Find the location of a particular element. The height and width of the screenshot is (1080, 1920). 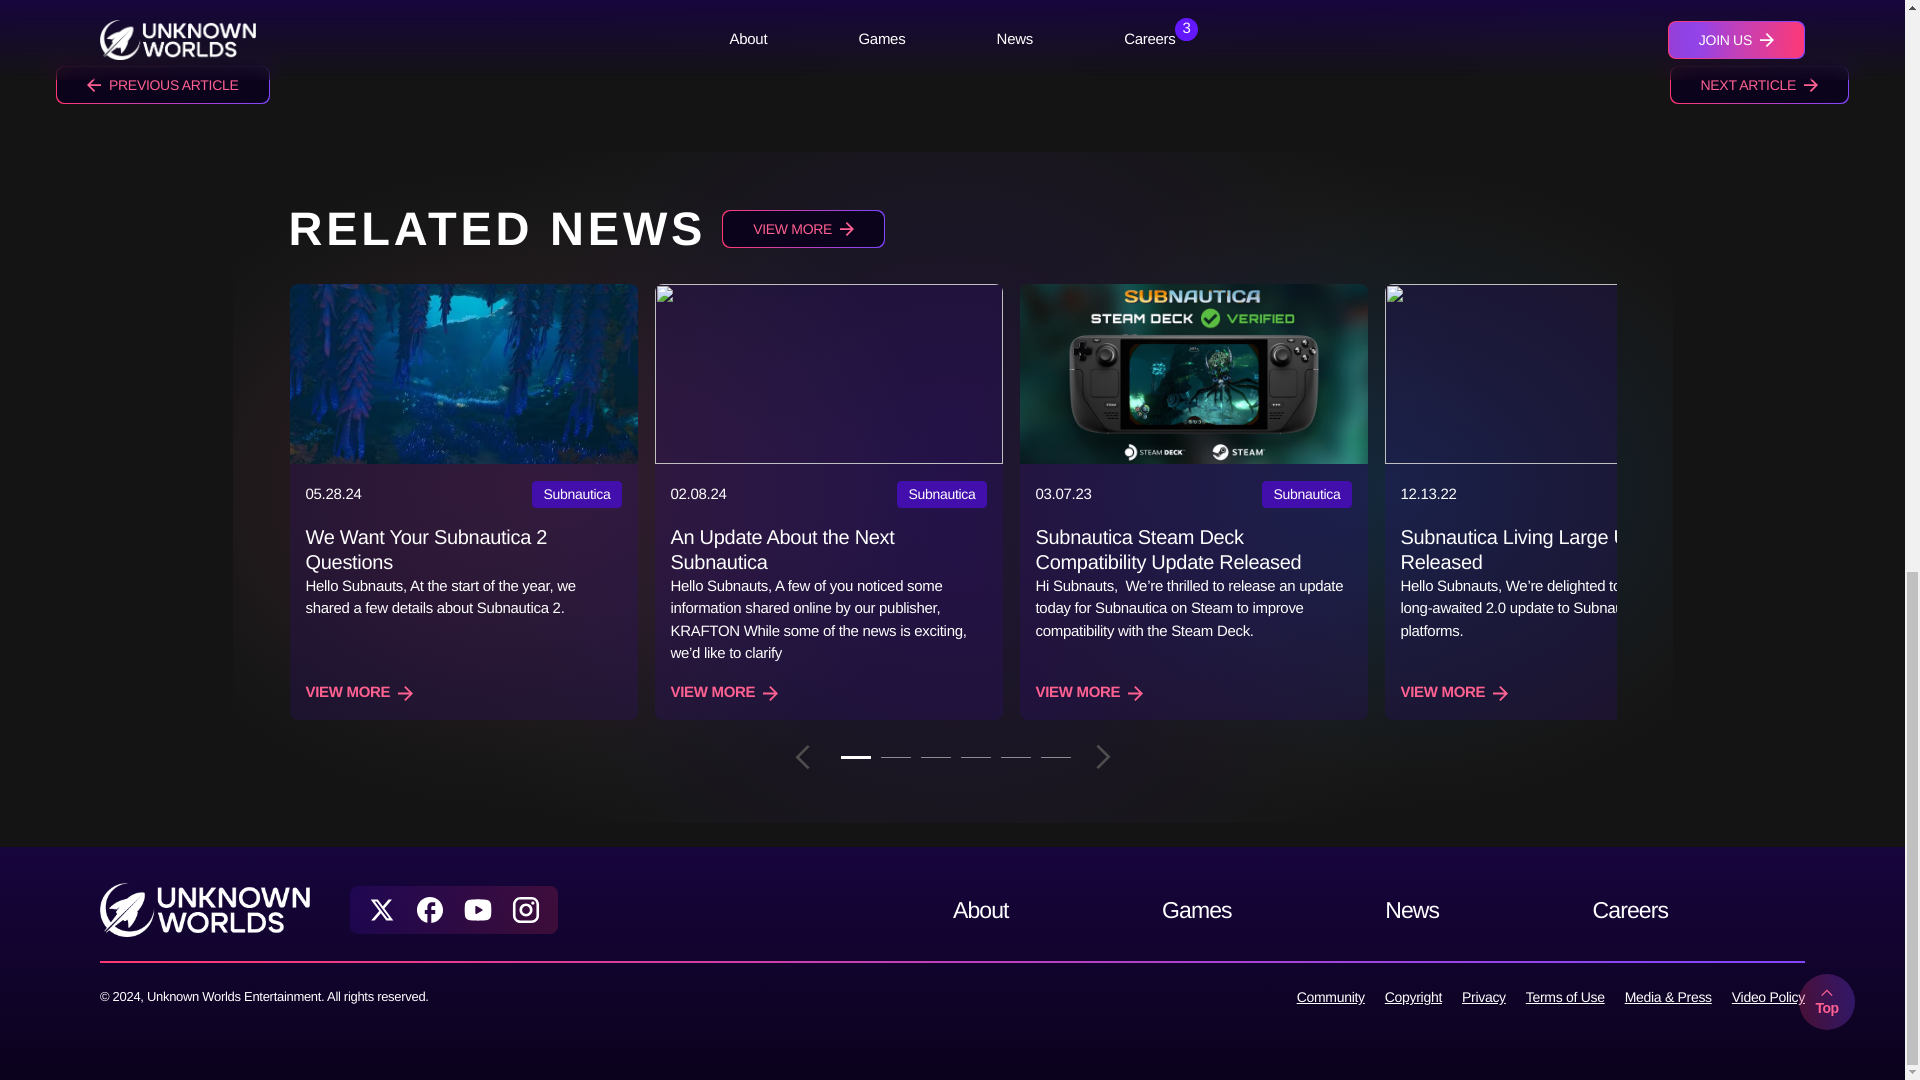

VIEW MORE is located at coordinates (1090, 693).